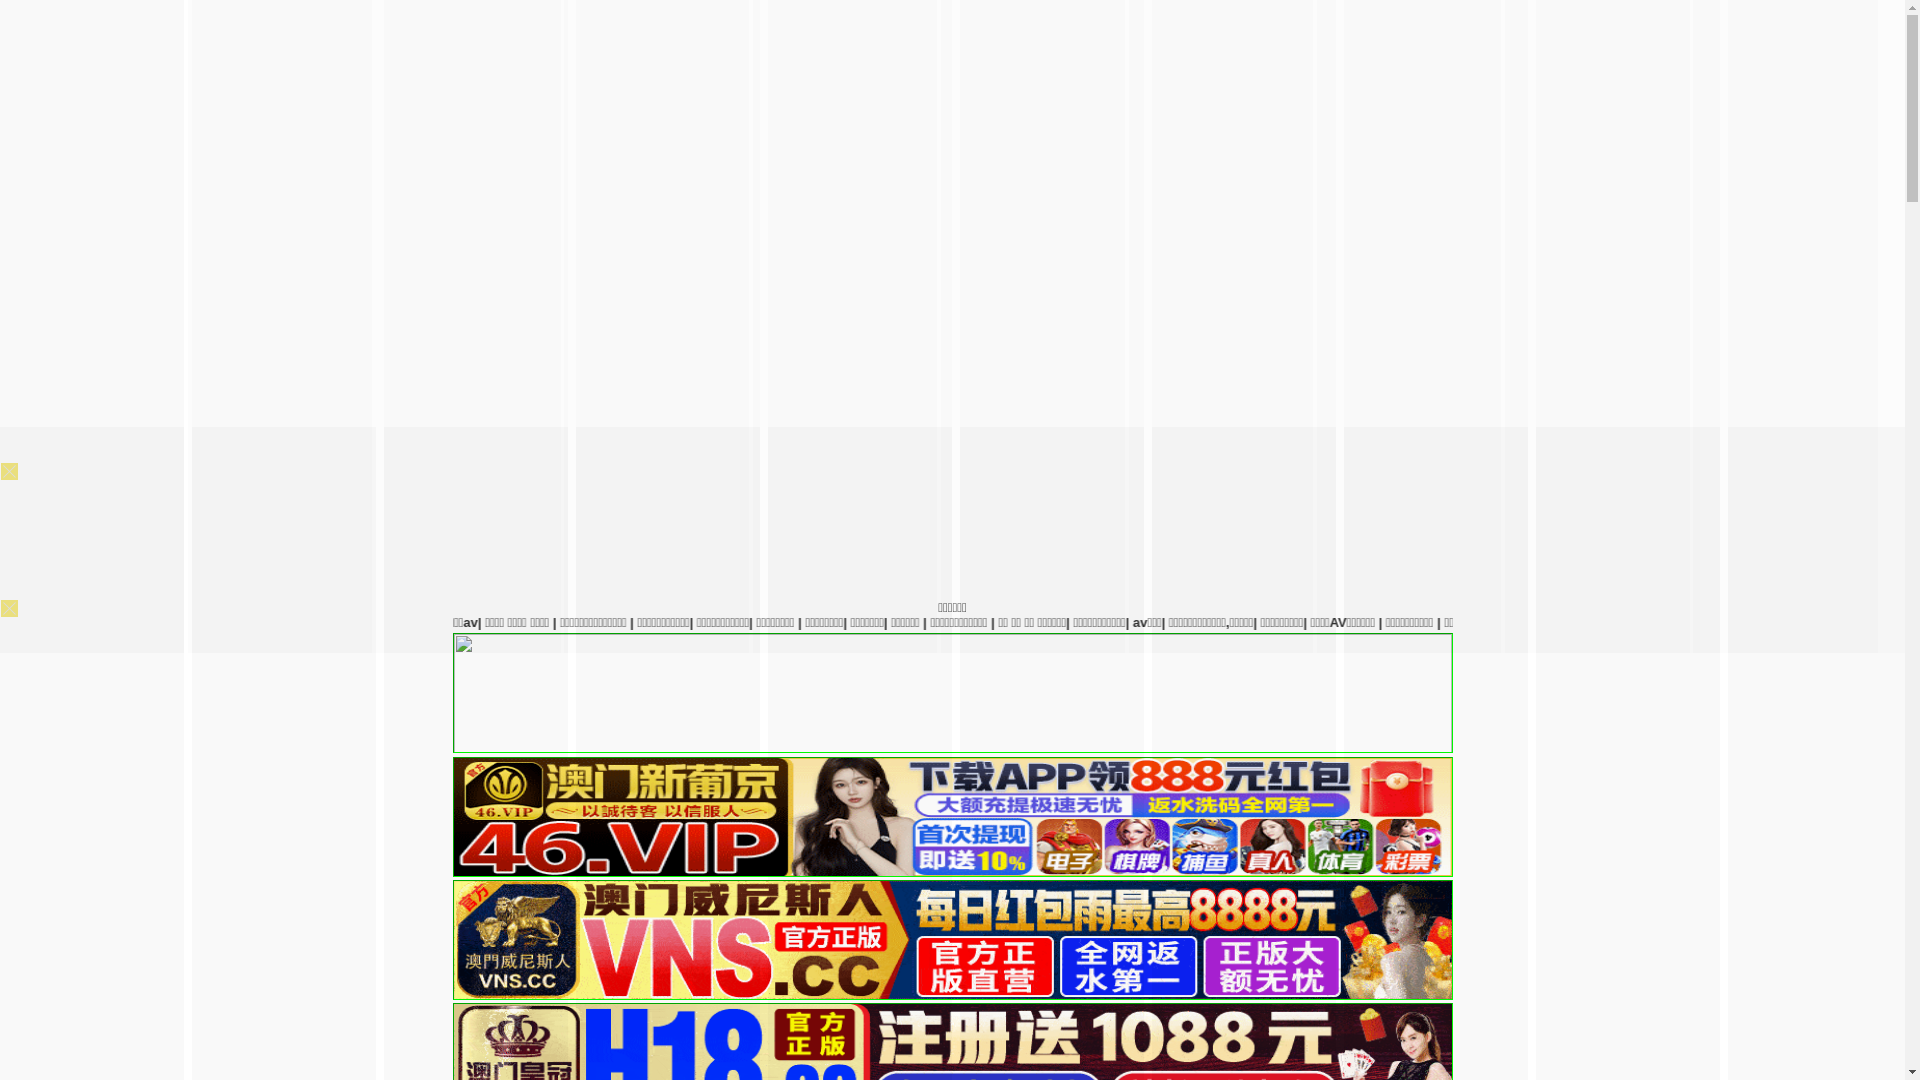 The width and height of the screenshot is (1920, 1080). What do you see at coordinates (1615, 622) in the screenshot?
I see `|` at bounding box center [1615, 622].